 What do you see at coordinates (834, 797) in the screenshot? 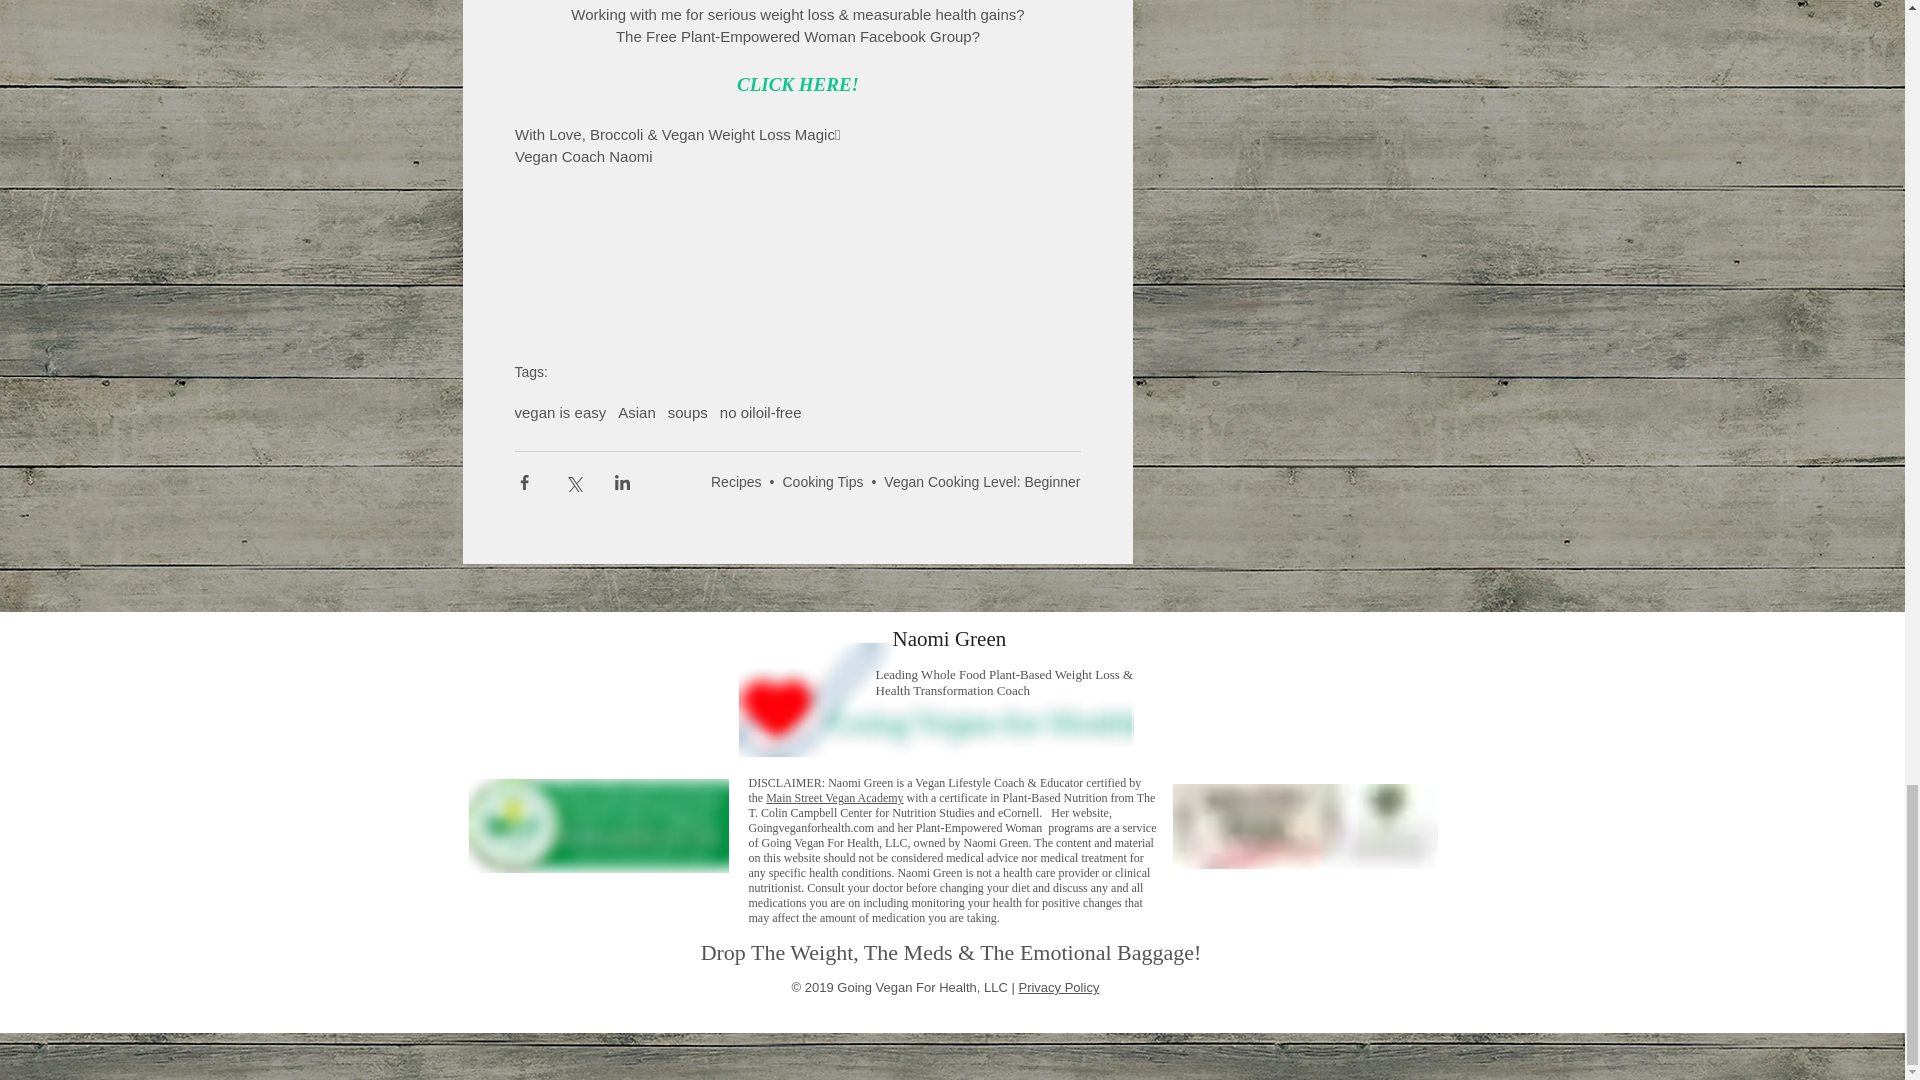
I see `Main Street Vegan Academy` at bounding box center [834, 797].